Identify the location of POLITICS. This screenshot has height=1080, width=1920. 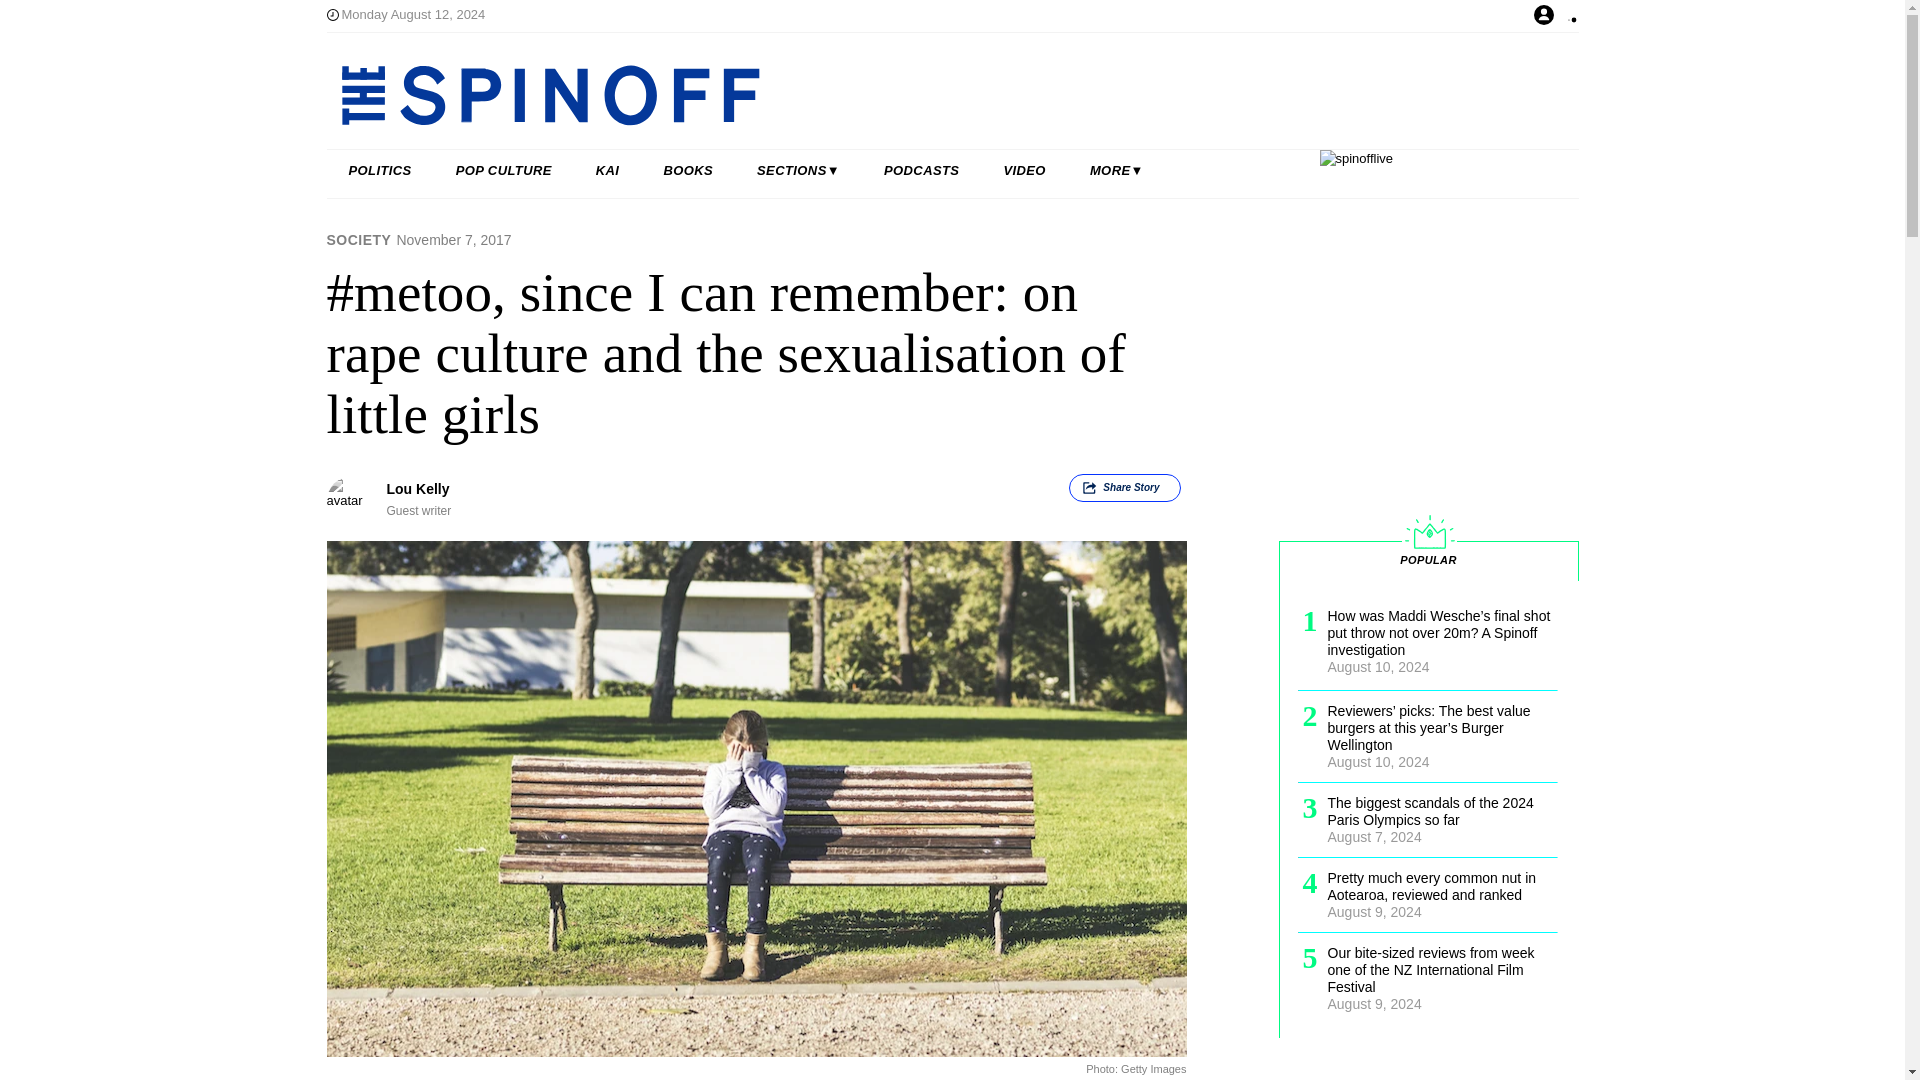
(380, 171).